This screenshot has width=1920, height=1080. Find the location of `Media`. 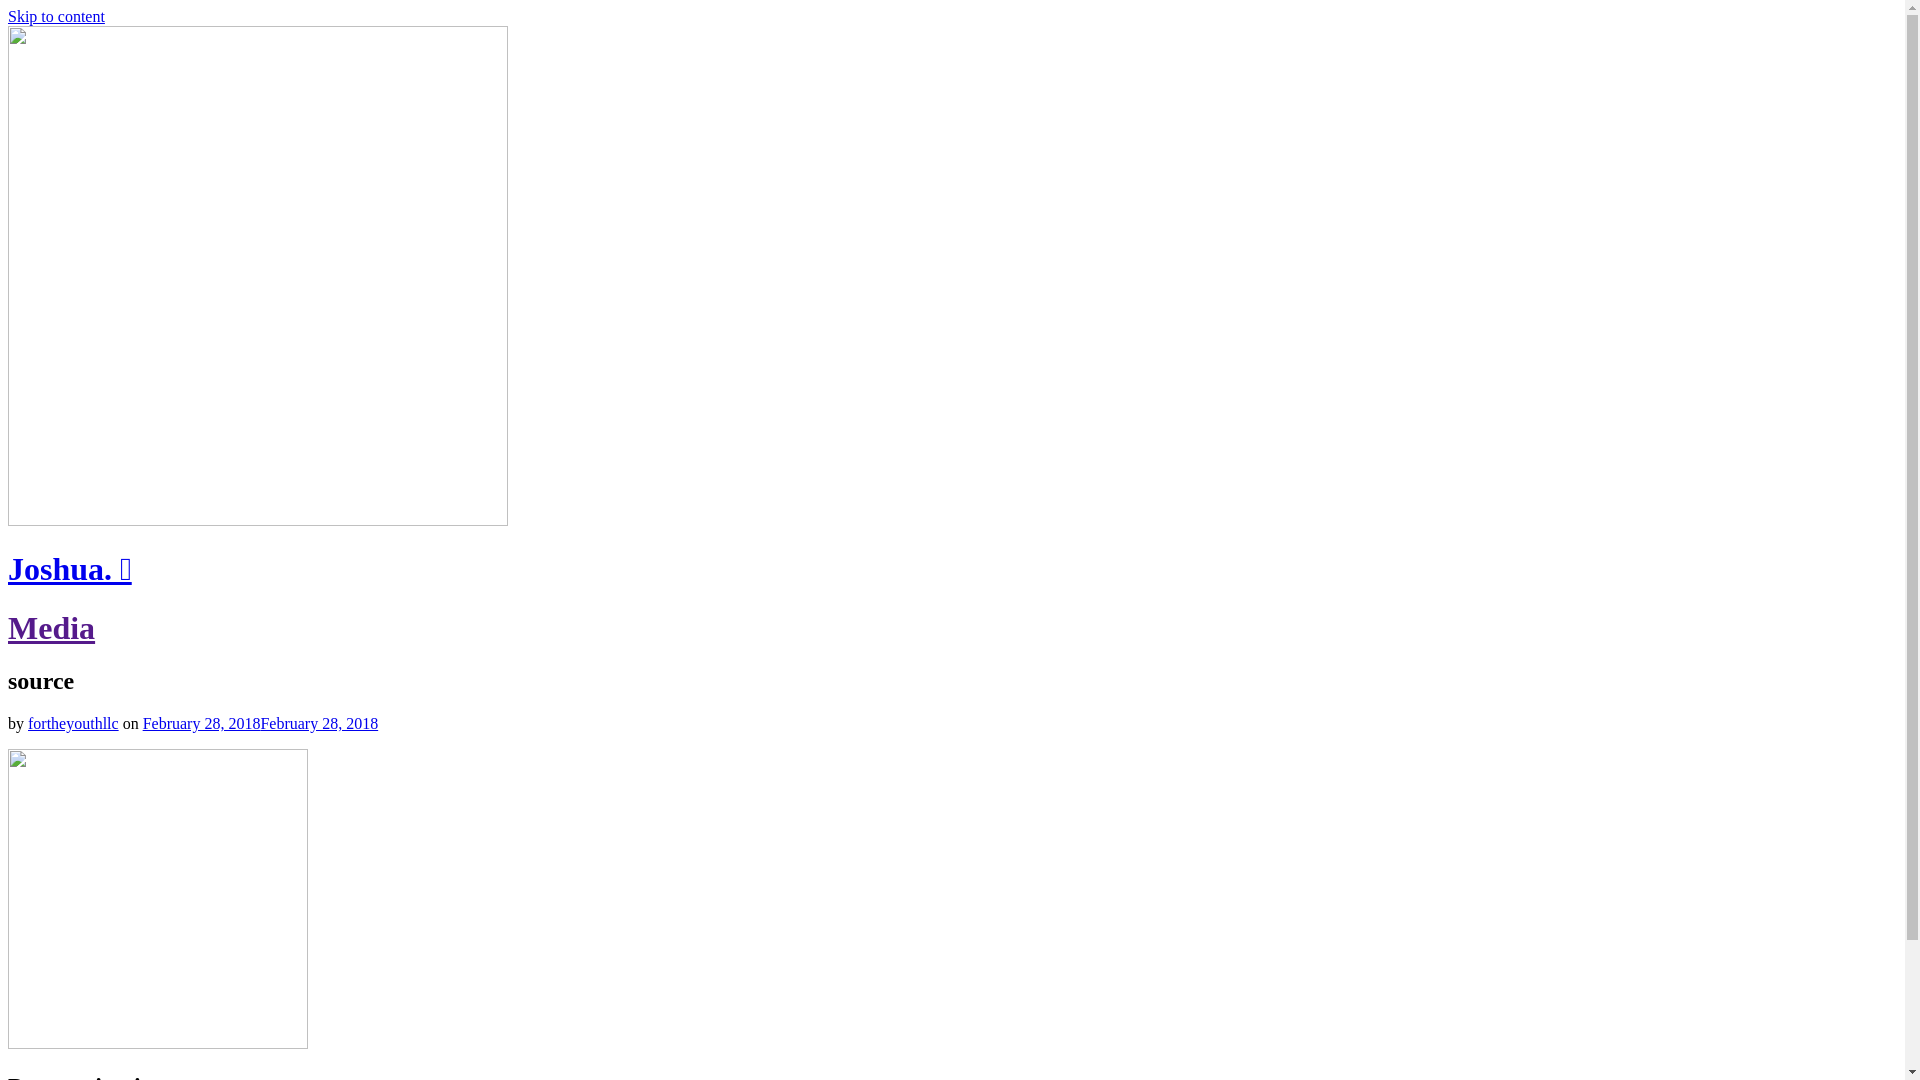

Media is located at coordinates (52, 628).